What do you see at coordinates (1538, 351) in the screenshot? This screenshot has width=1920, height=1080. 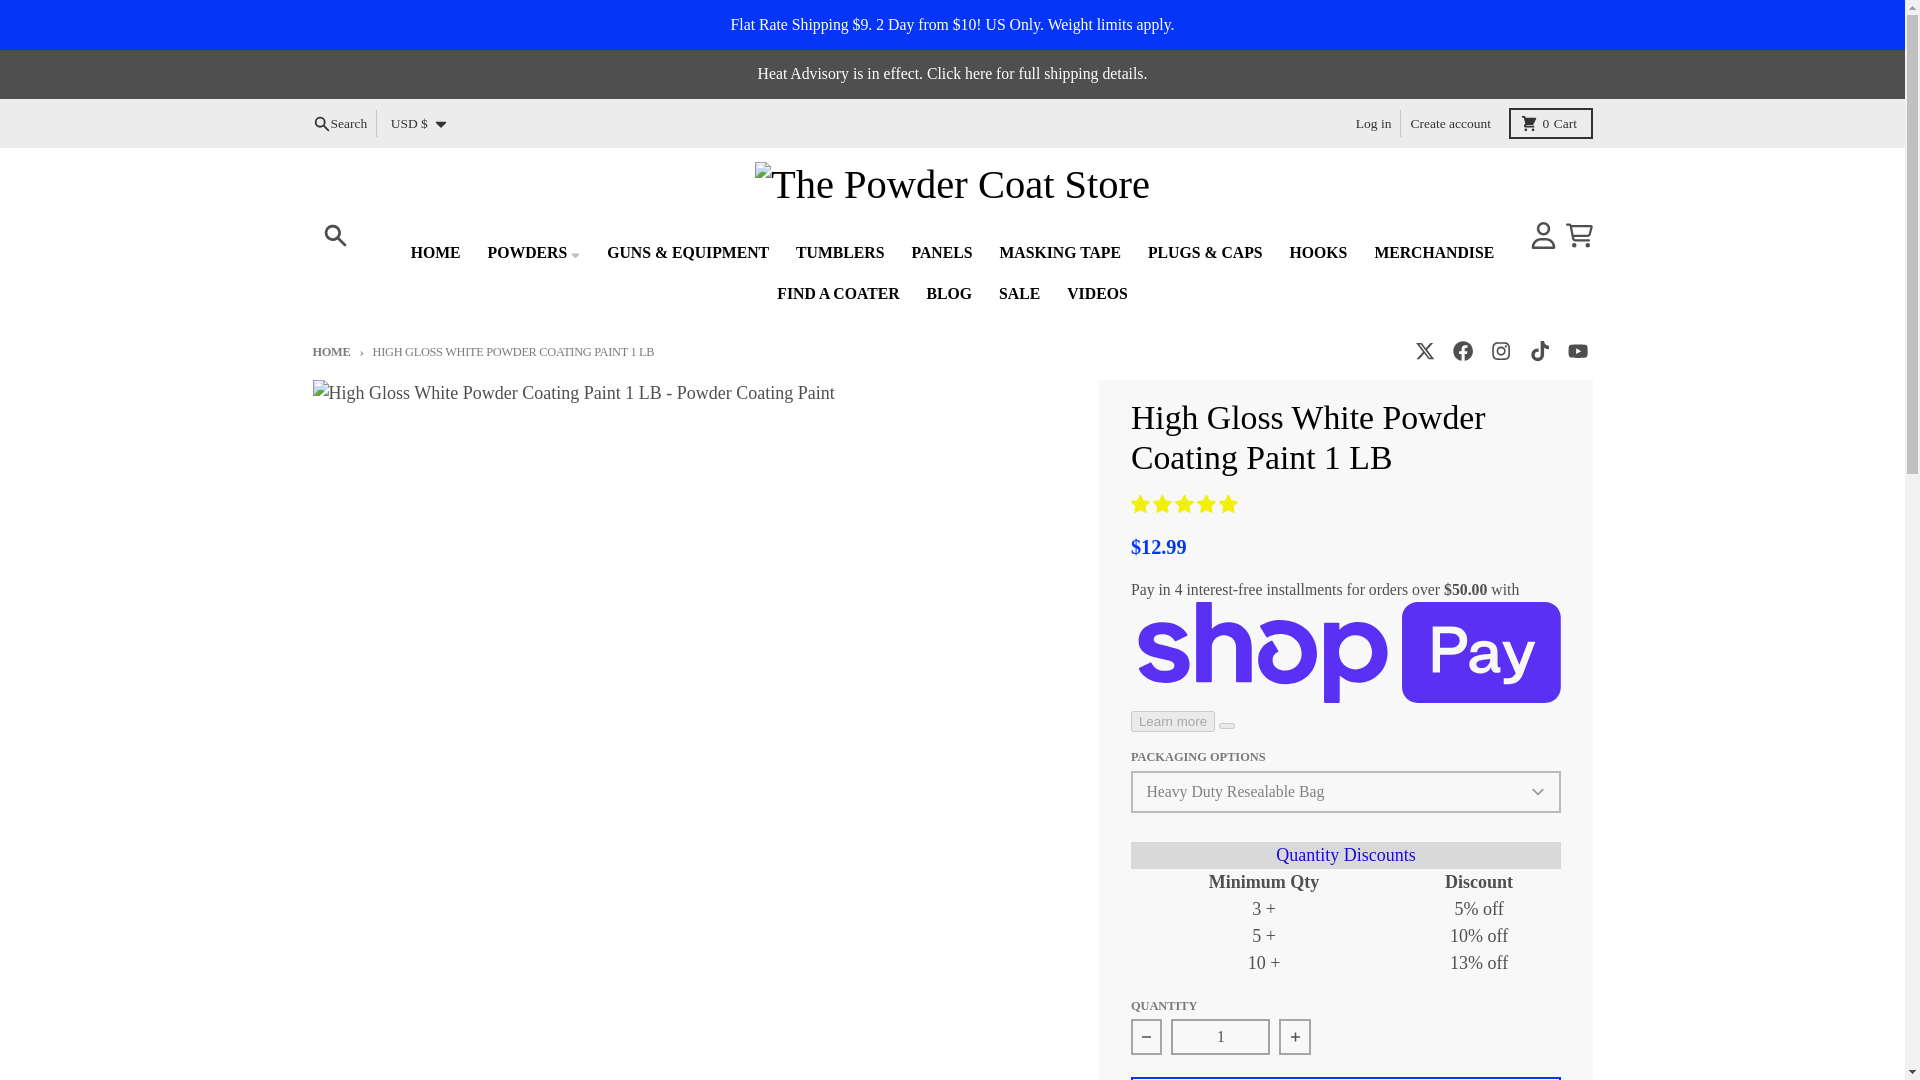 I see `Back to the homepage` at bounding box center [1538, 351].